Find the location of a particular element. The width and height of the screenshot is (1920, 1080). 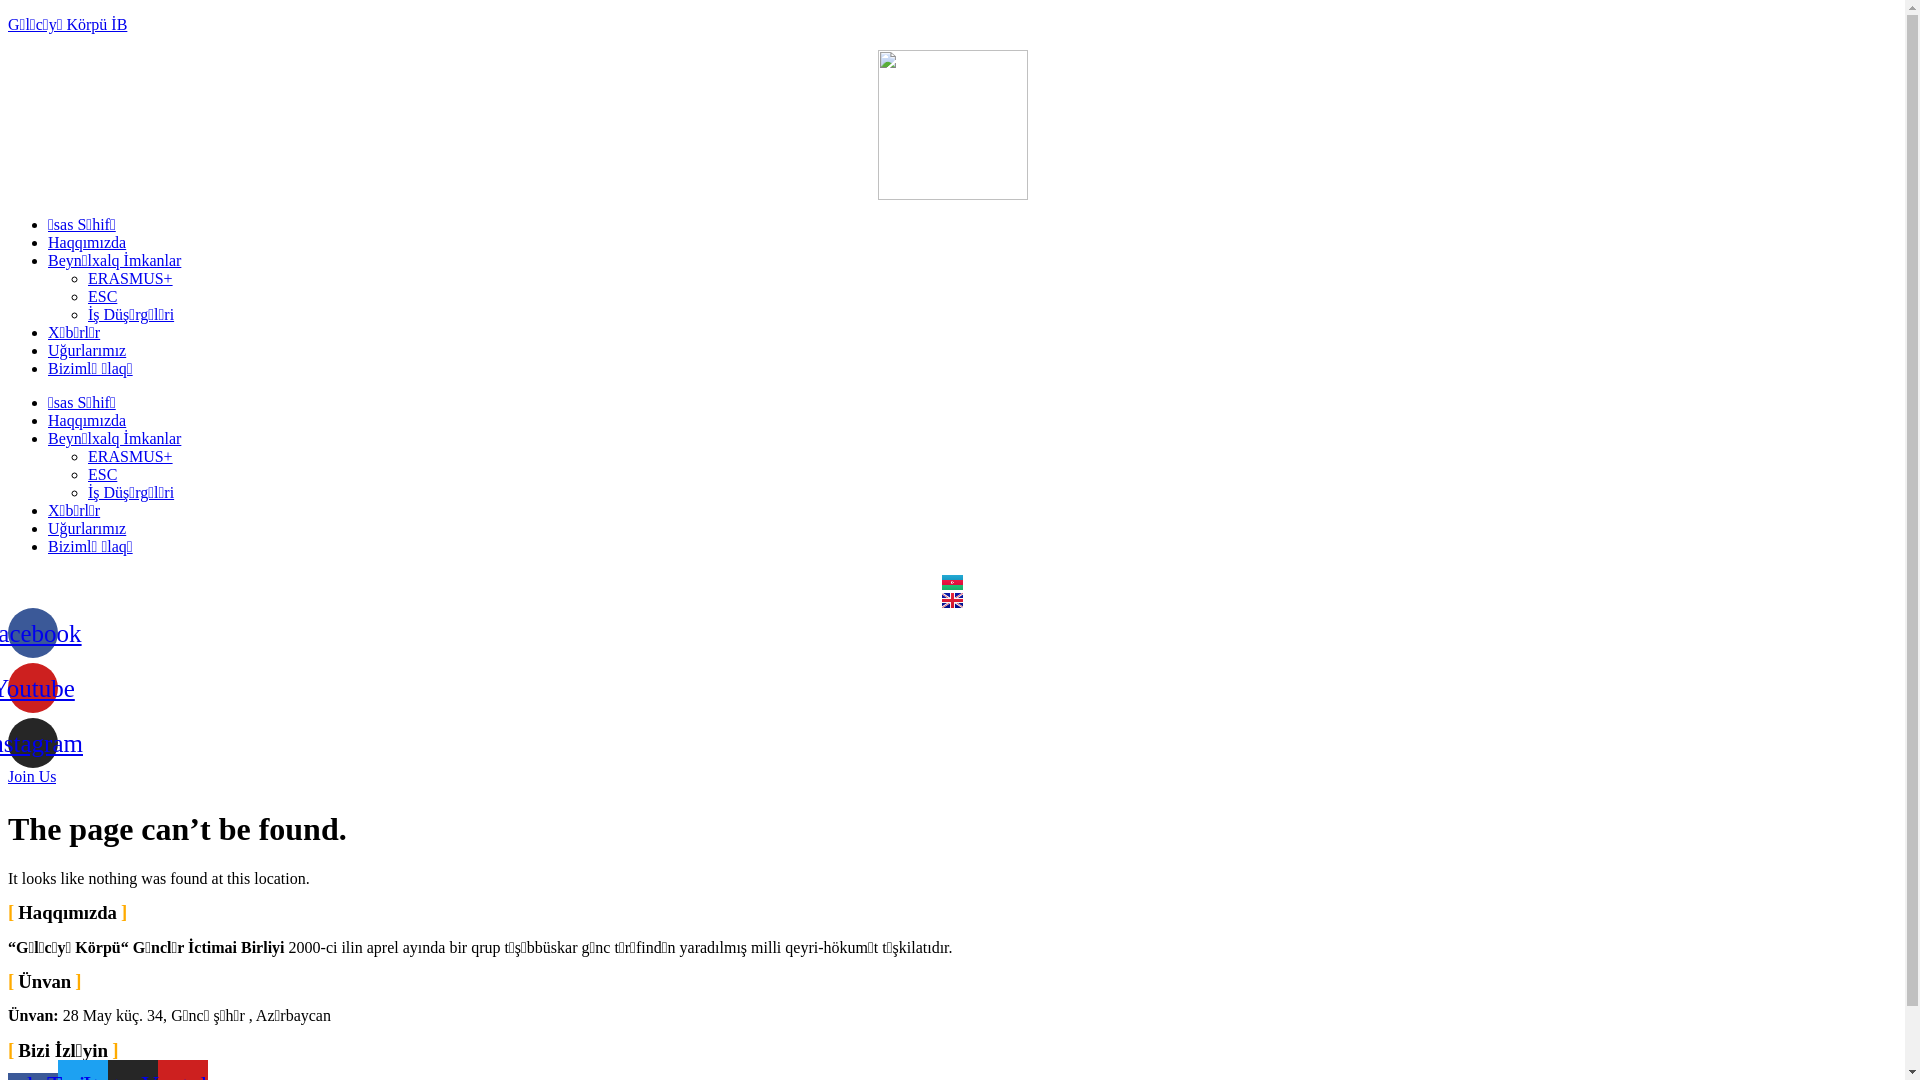

ERASMUS+ is located at coordinates (130, 278).